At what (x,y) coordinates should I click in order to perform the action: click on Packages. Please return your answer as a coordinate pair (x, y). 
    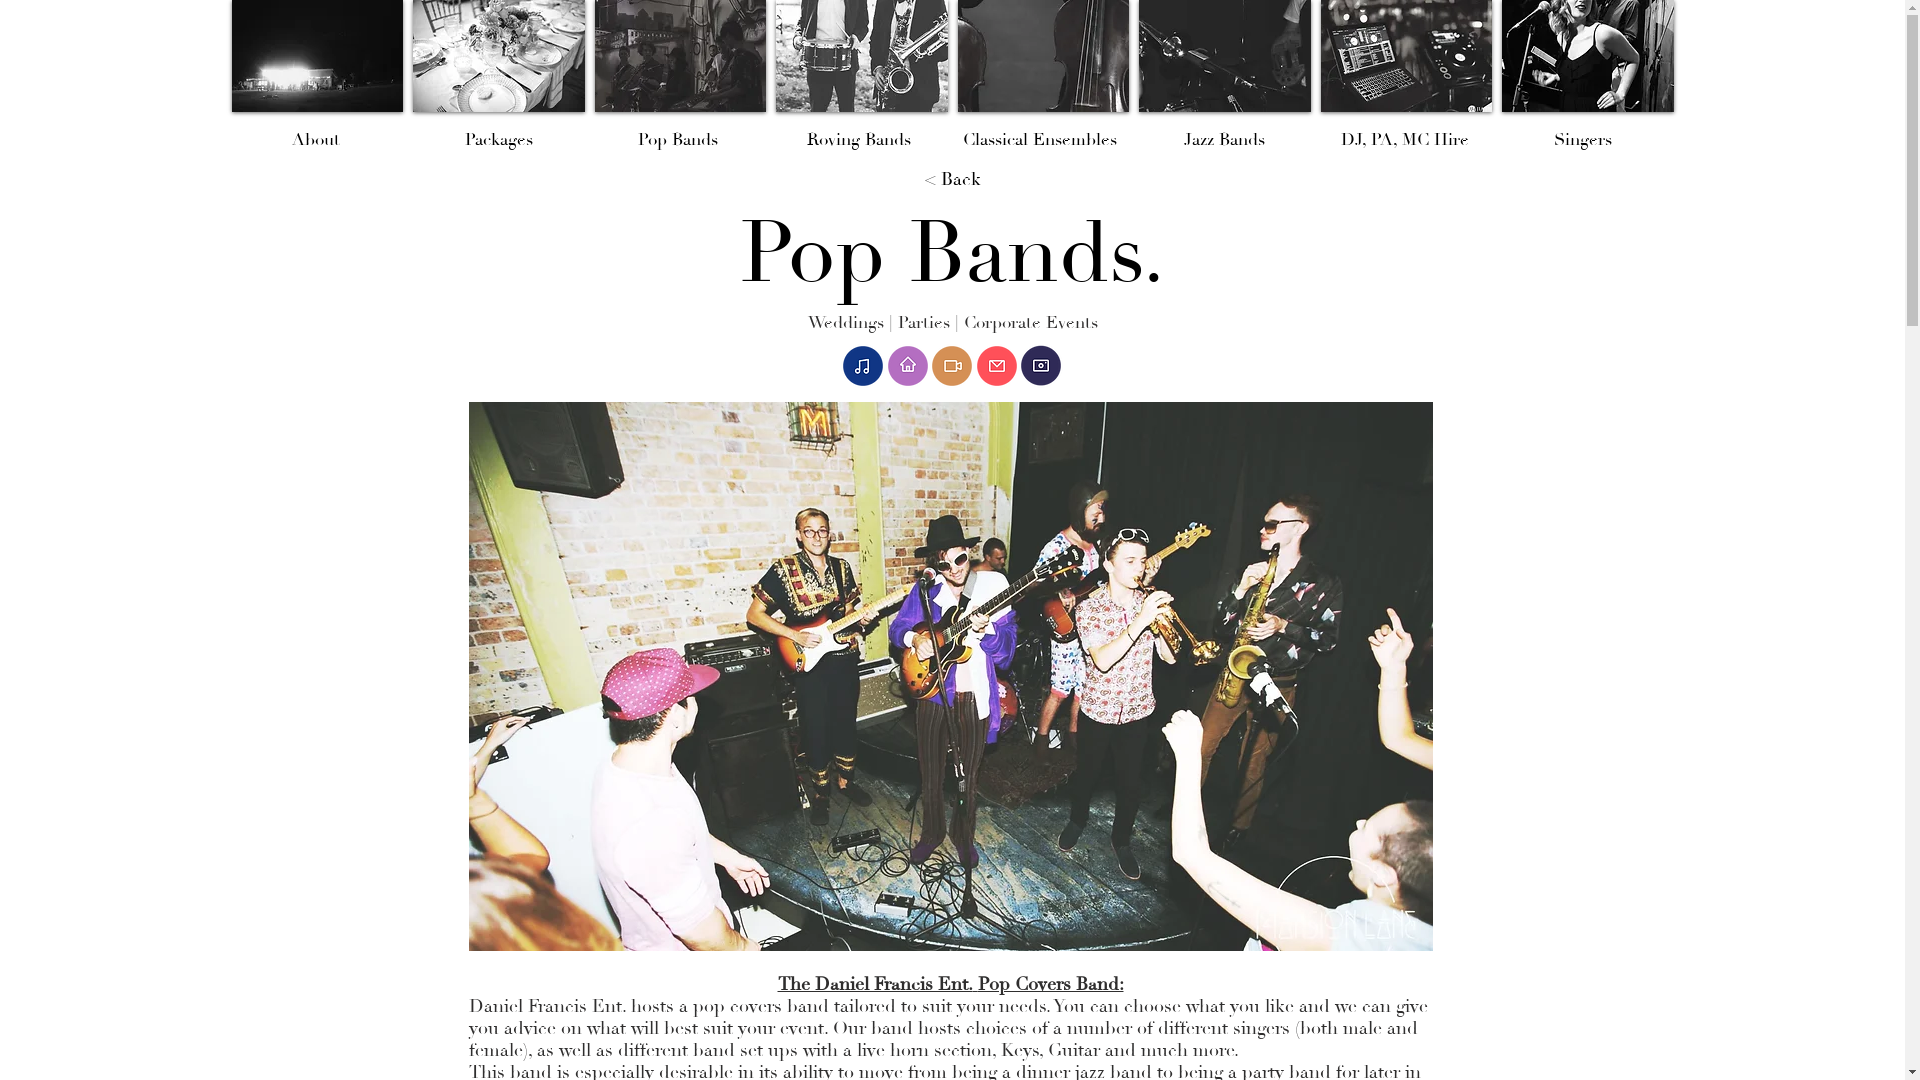
    Looking at the image, I should click on (498, 140).